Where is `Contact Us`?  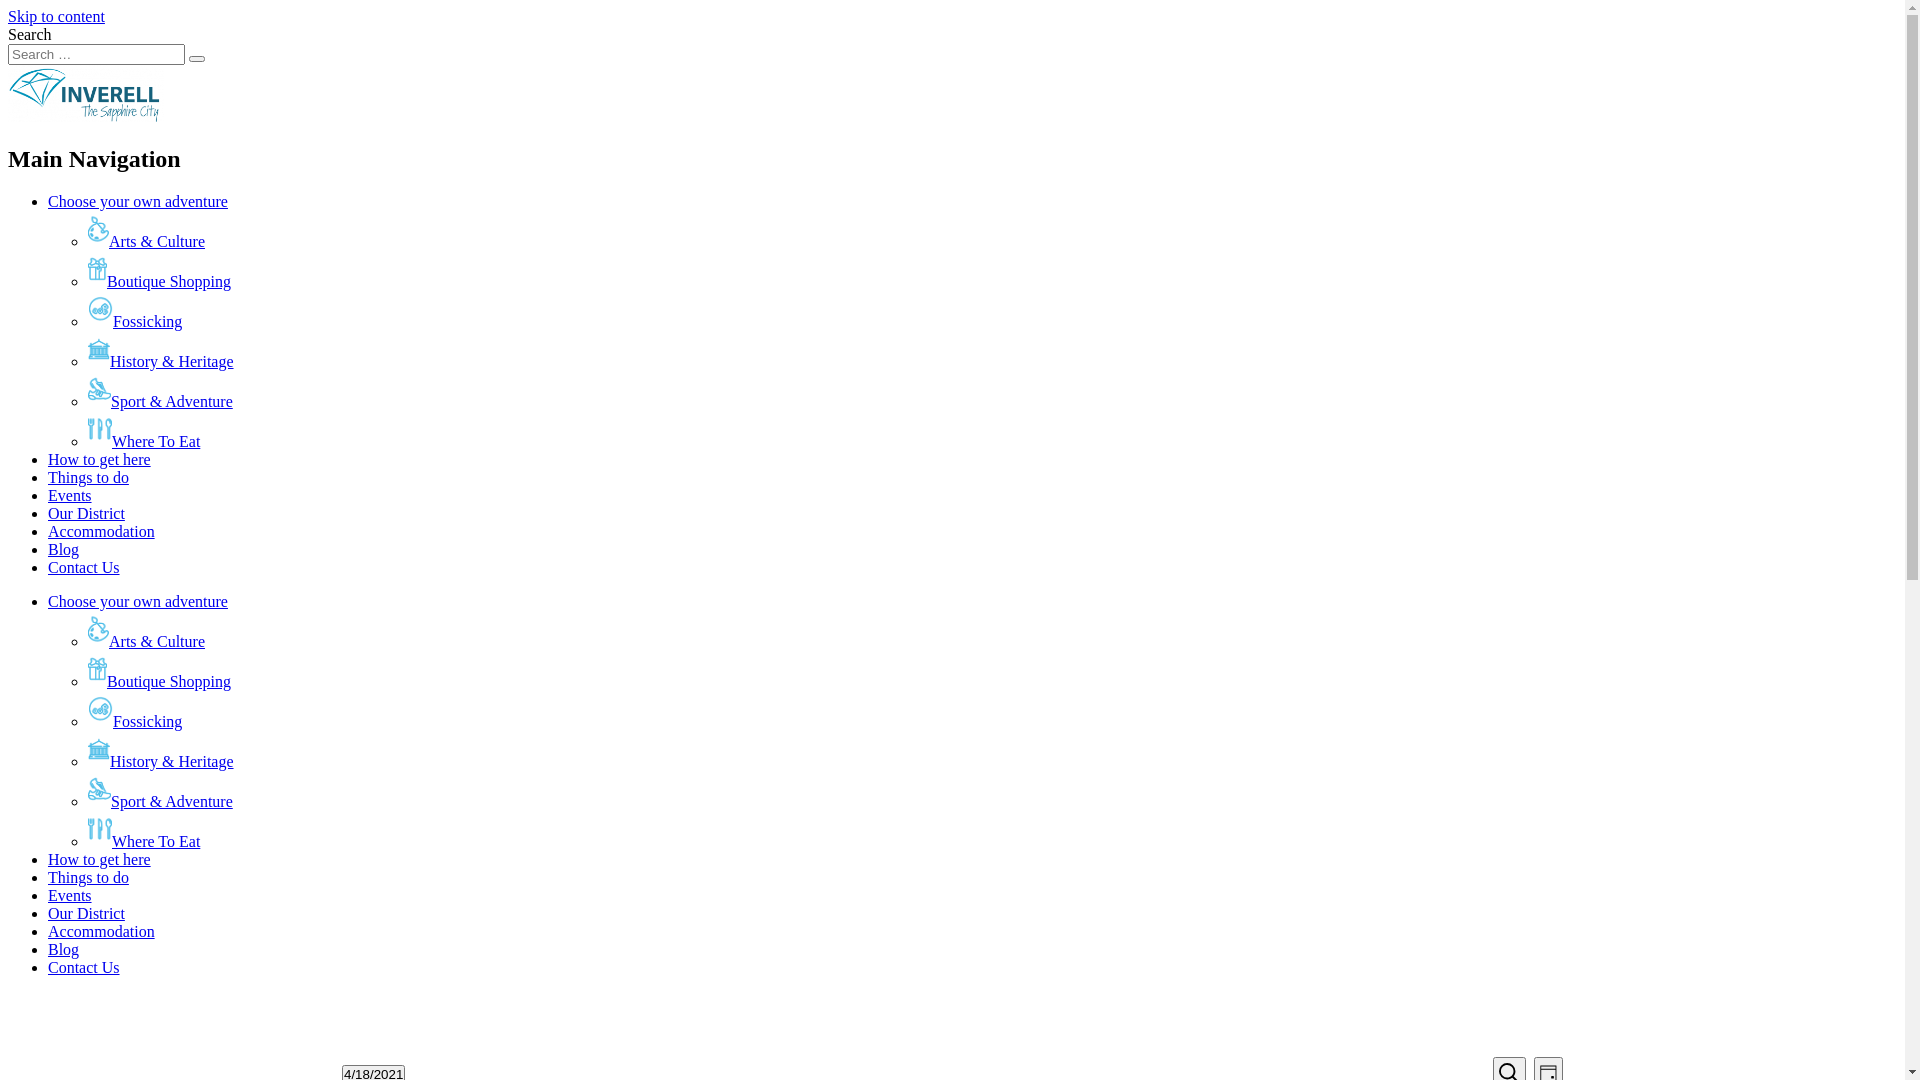
Contact Us is located at coordinates (84, 968).